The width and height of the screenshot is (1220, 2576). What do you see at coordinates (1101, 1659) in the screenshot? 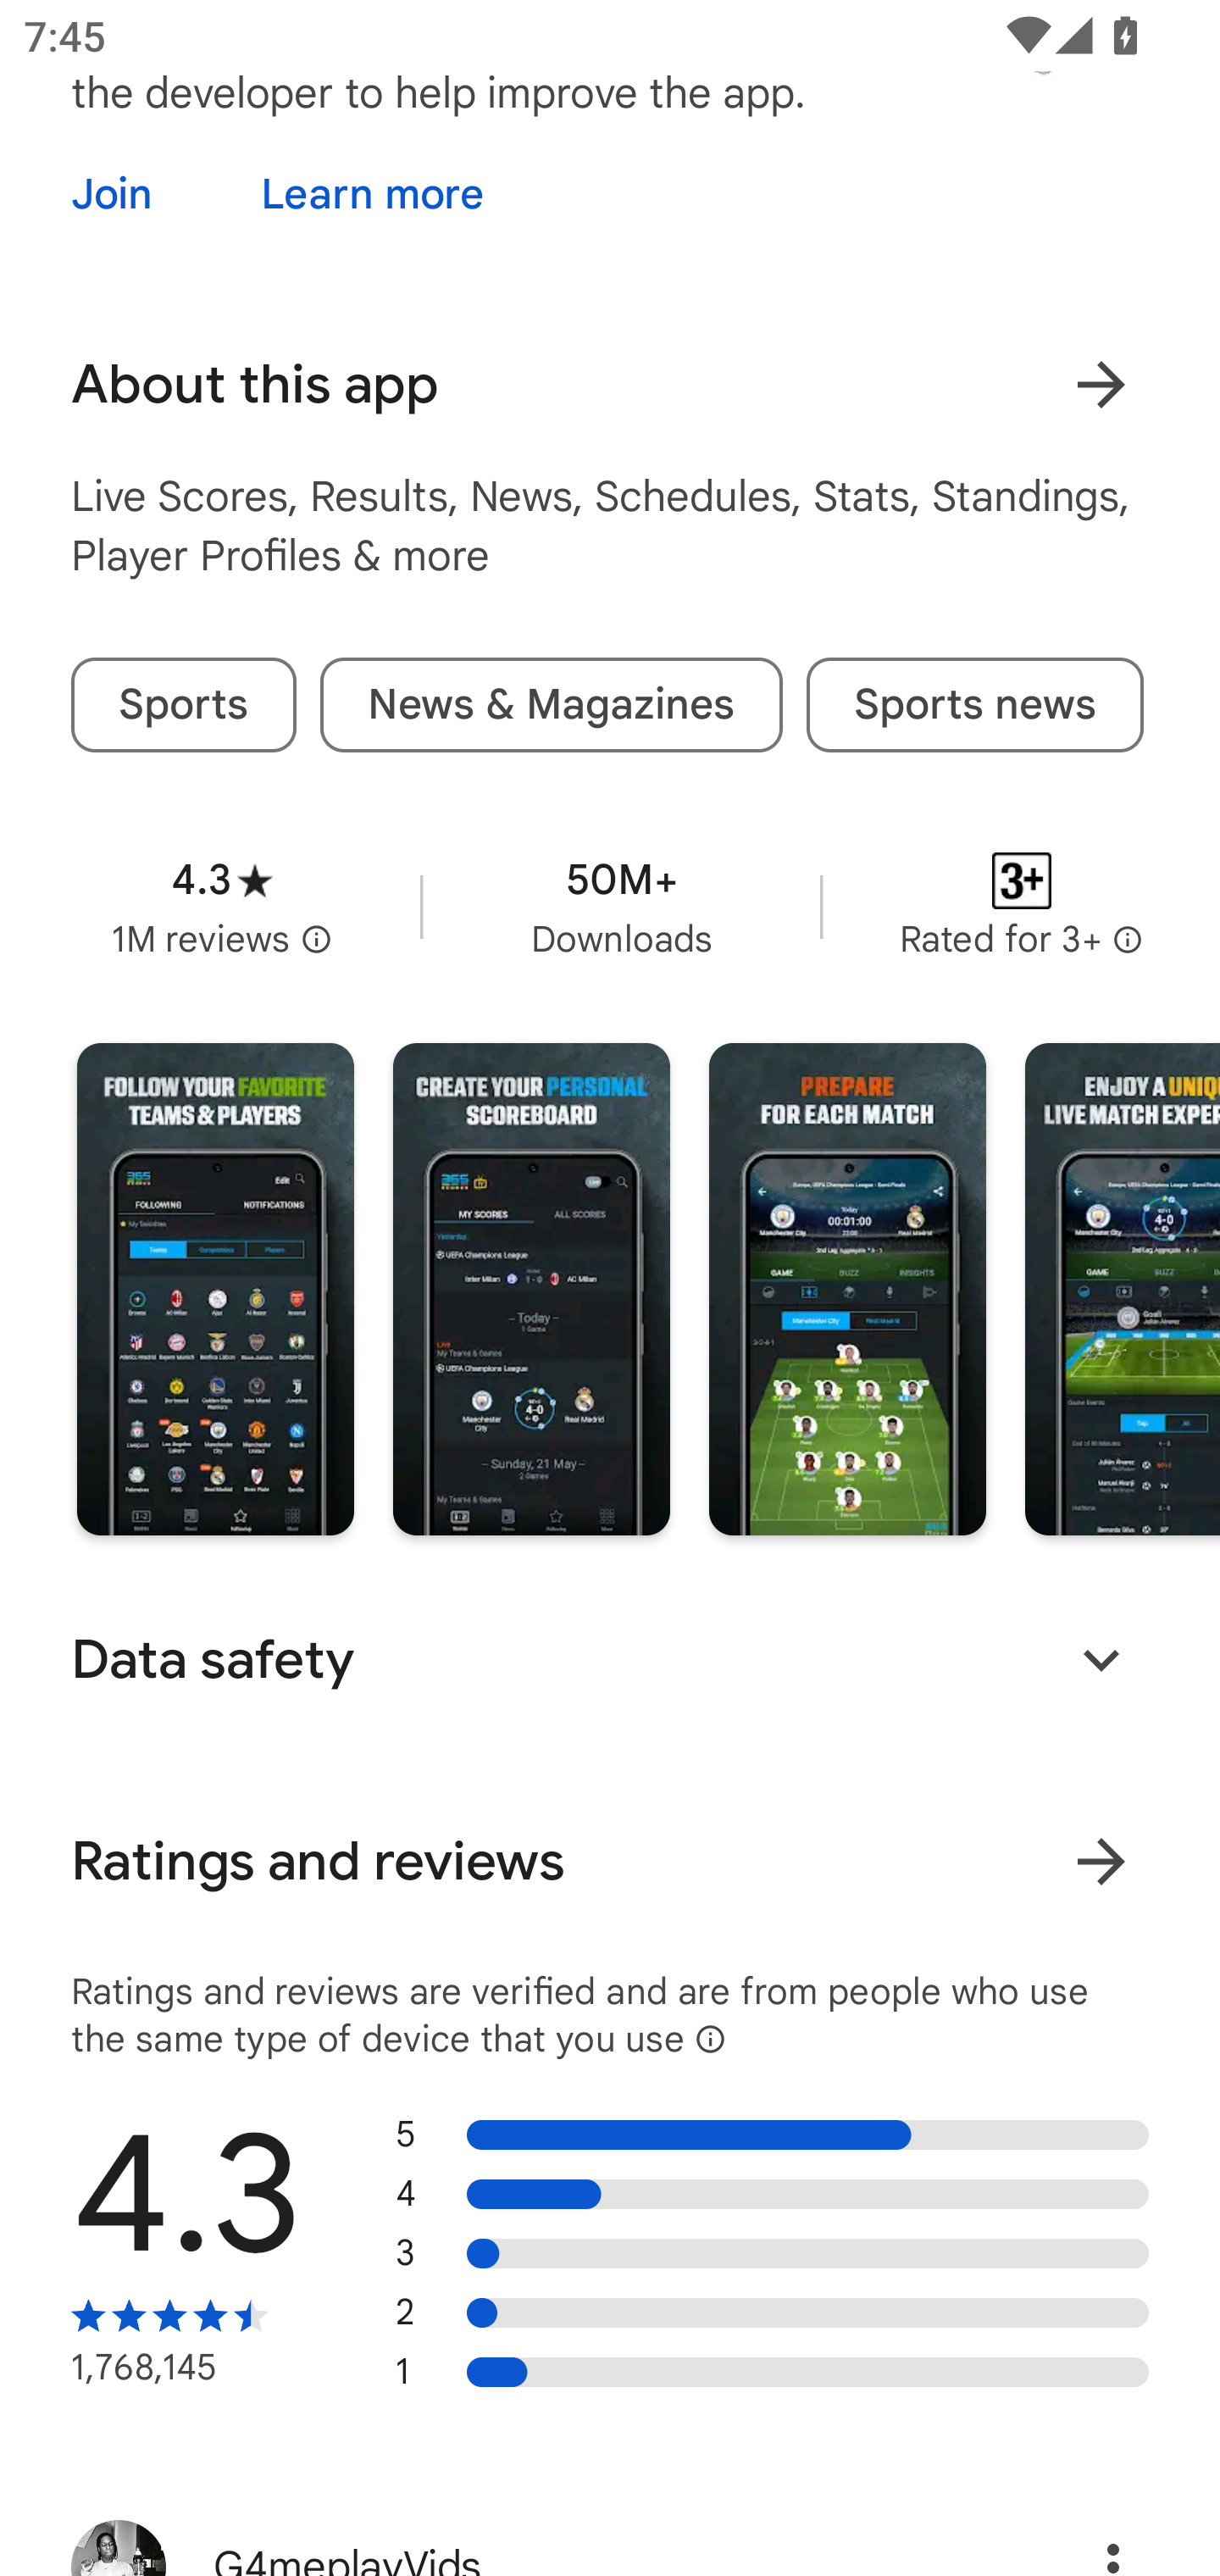
I see `Expand` at bounding box center [1101, 1659].